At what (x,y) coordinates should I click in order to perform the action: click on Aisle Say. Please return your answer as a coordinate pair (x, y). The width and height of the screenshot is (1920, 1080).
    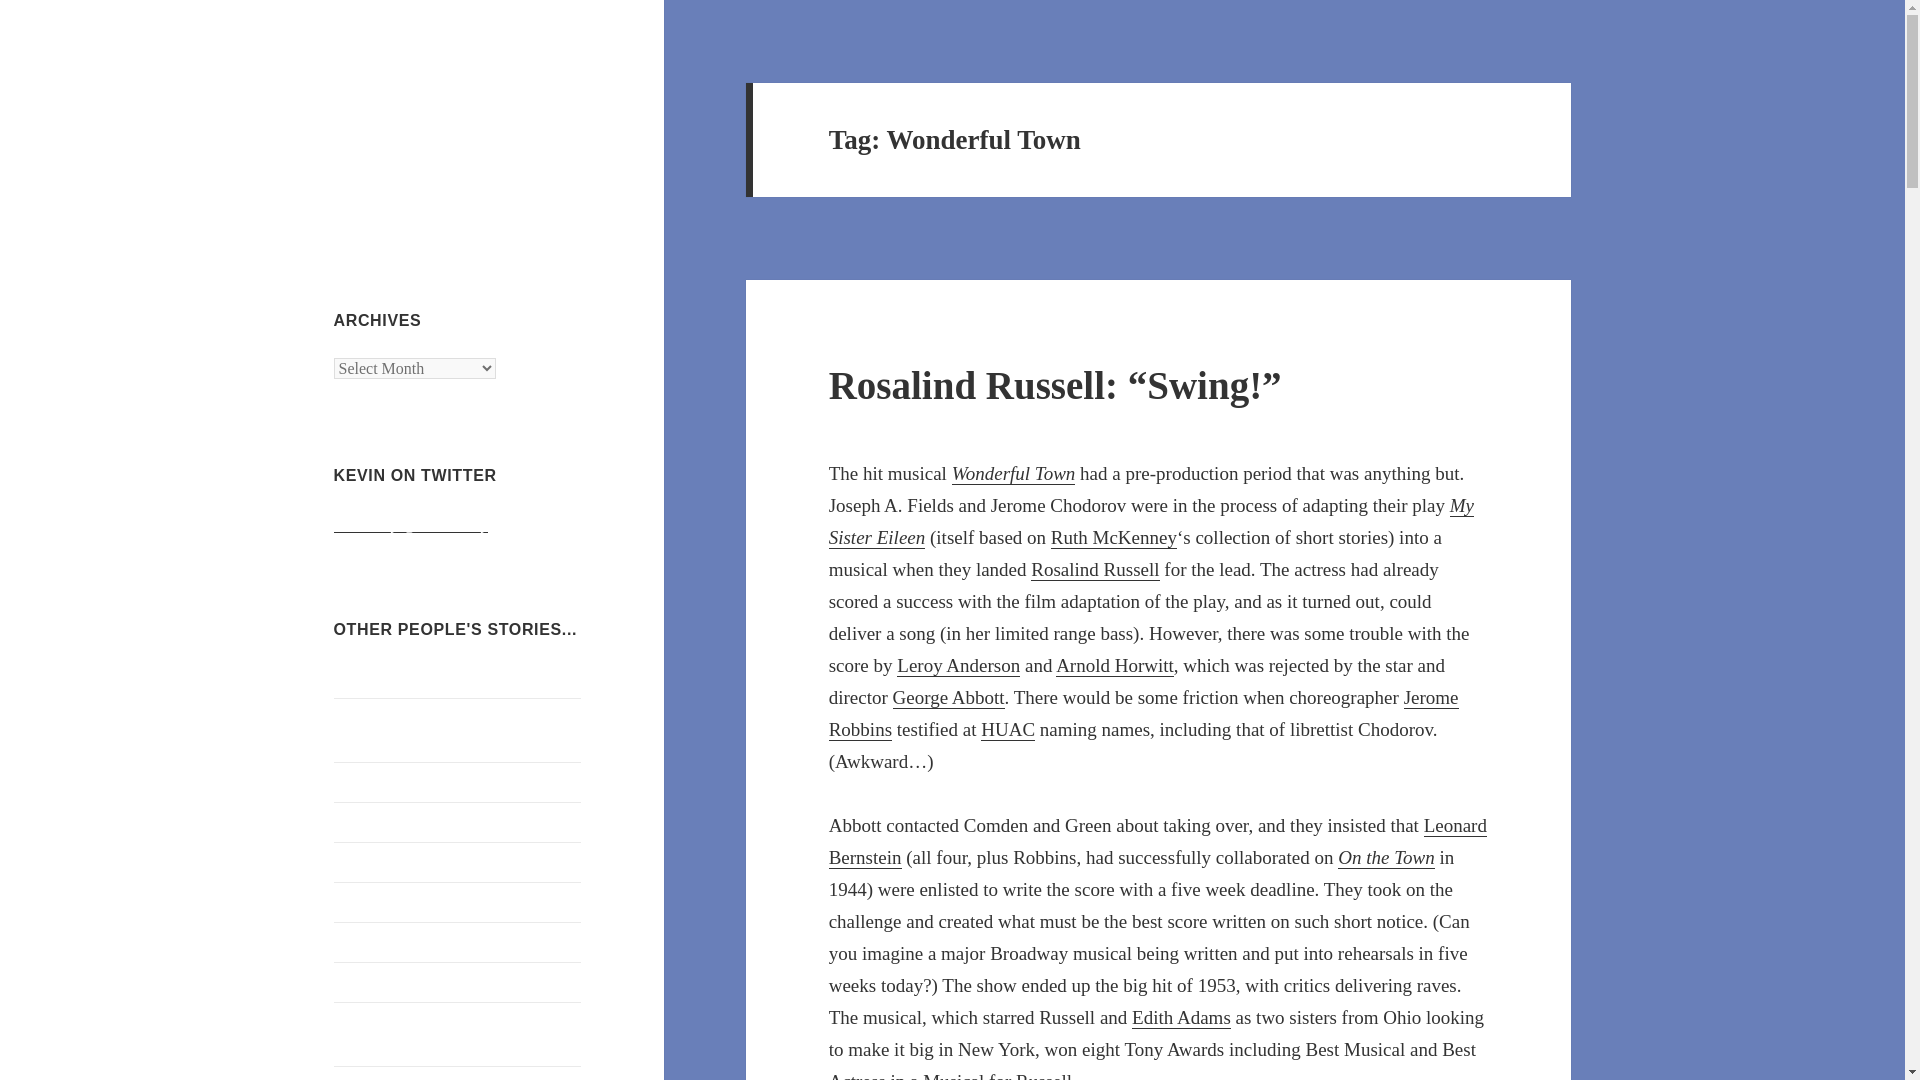
    Looking at the image, I should click on (364, 781).